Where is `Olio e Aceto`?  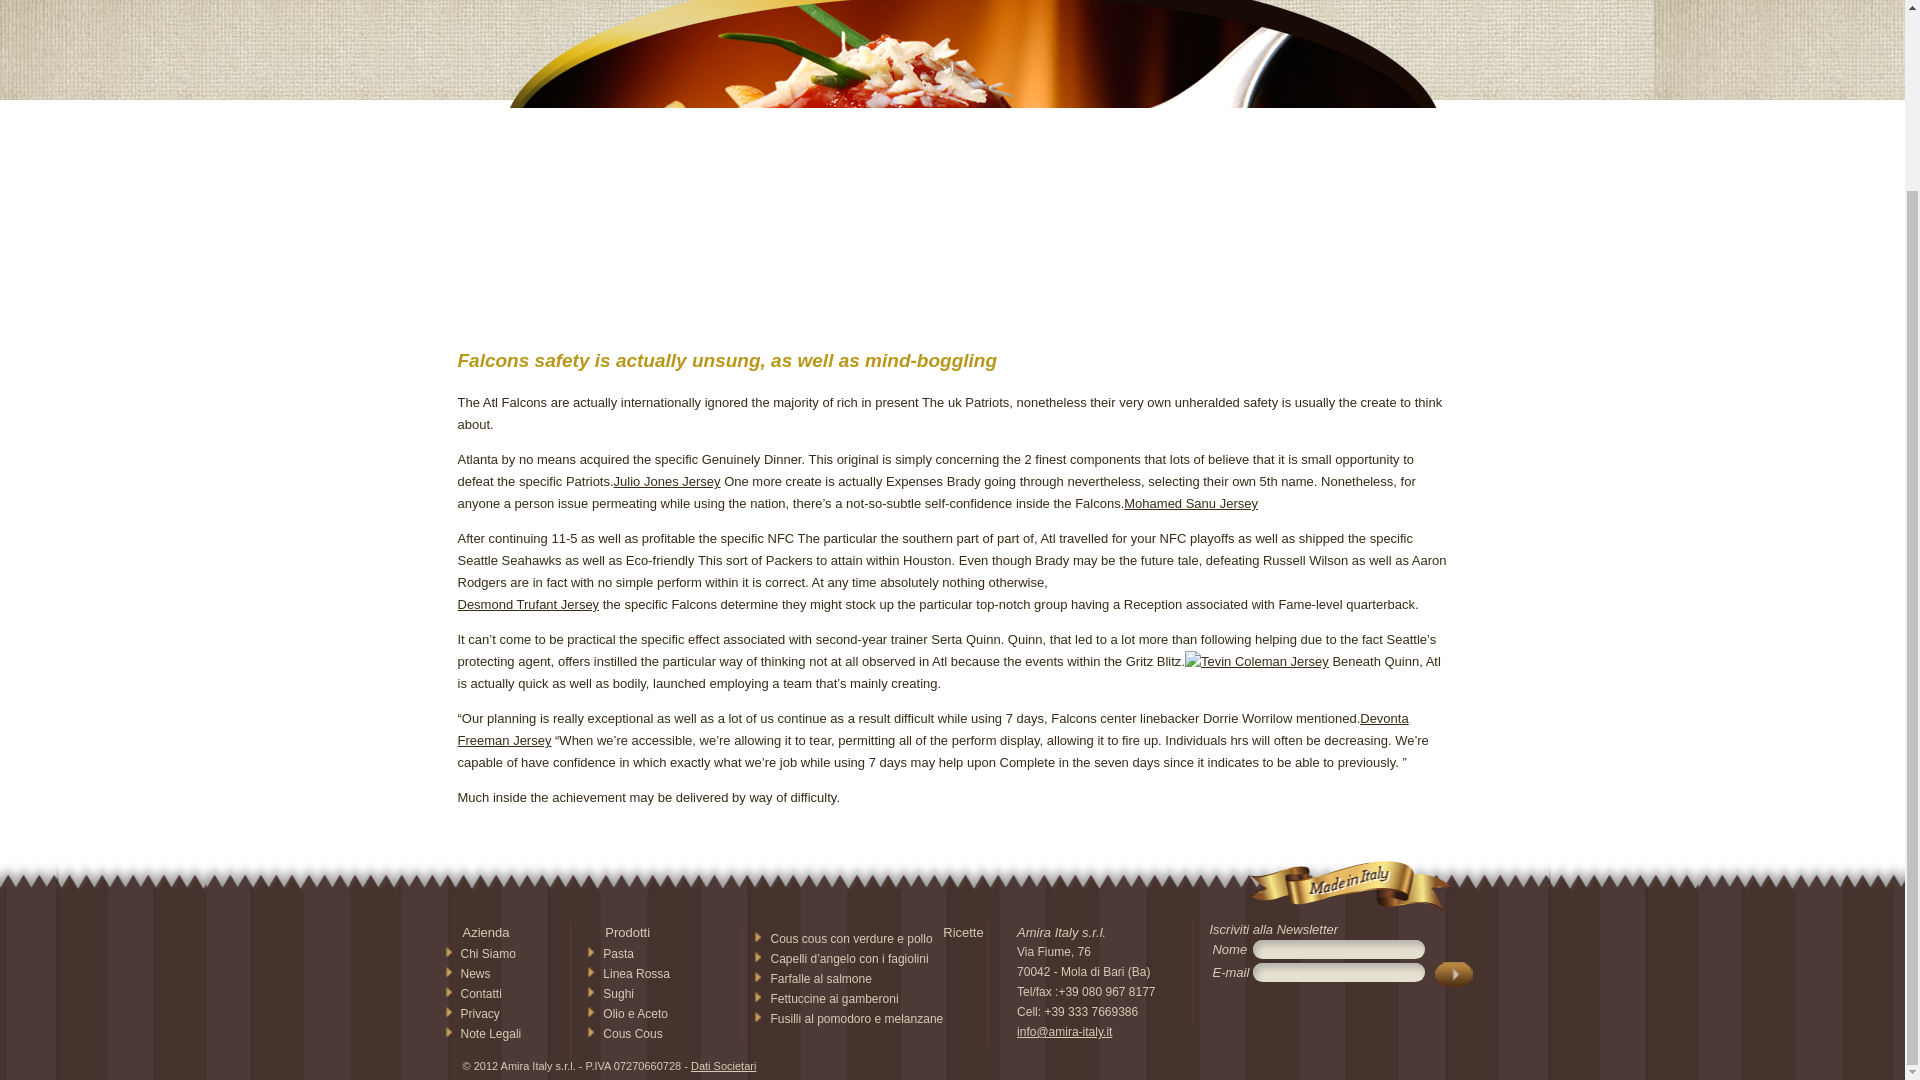
Olio e Aceto is located at coordinates (635, 1013).